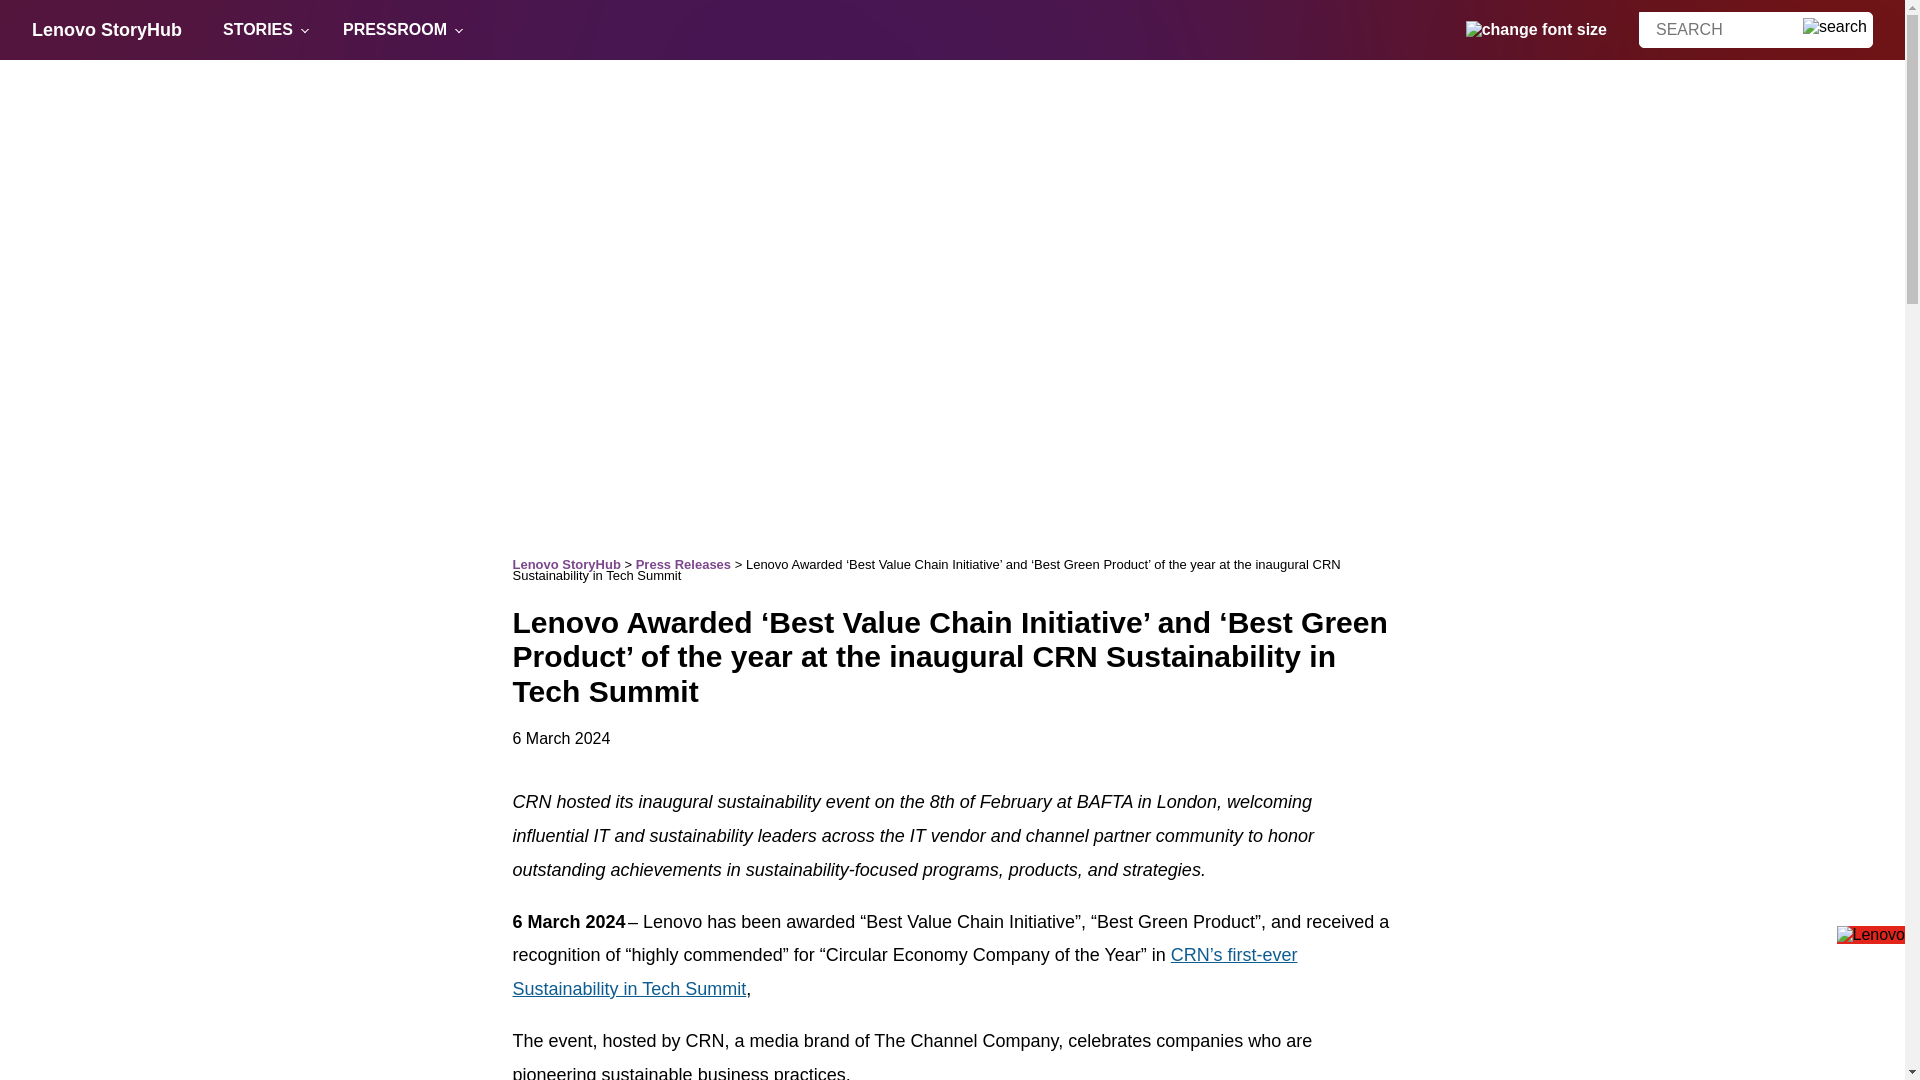 This screenshot has width=1920, height=1080. I want to click on Lenovo StoryHub, so click(566, 564).